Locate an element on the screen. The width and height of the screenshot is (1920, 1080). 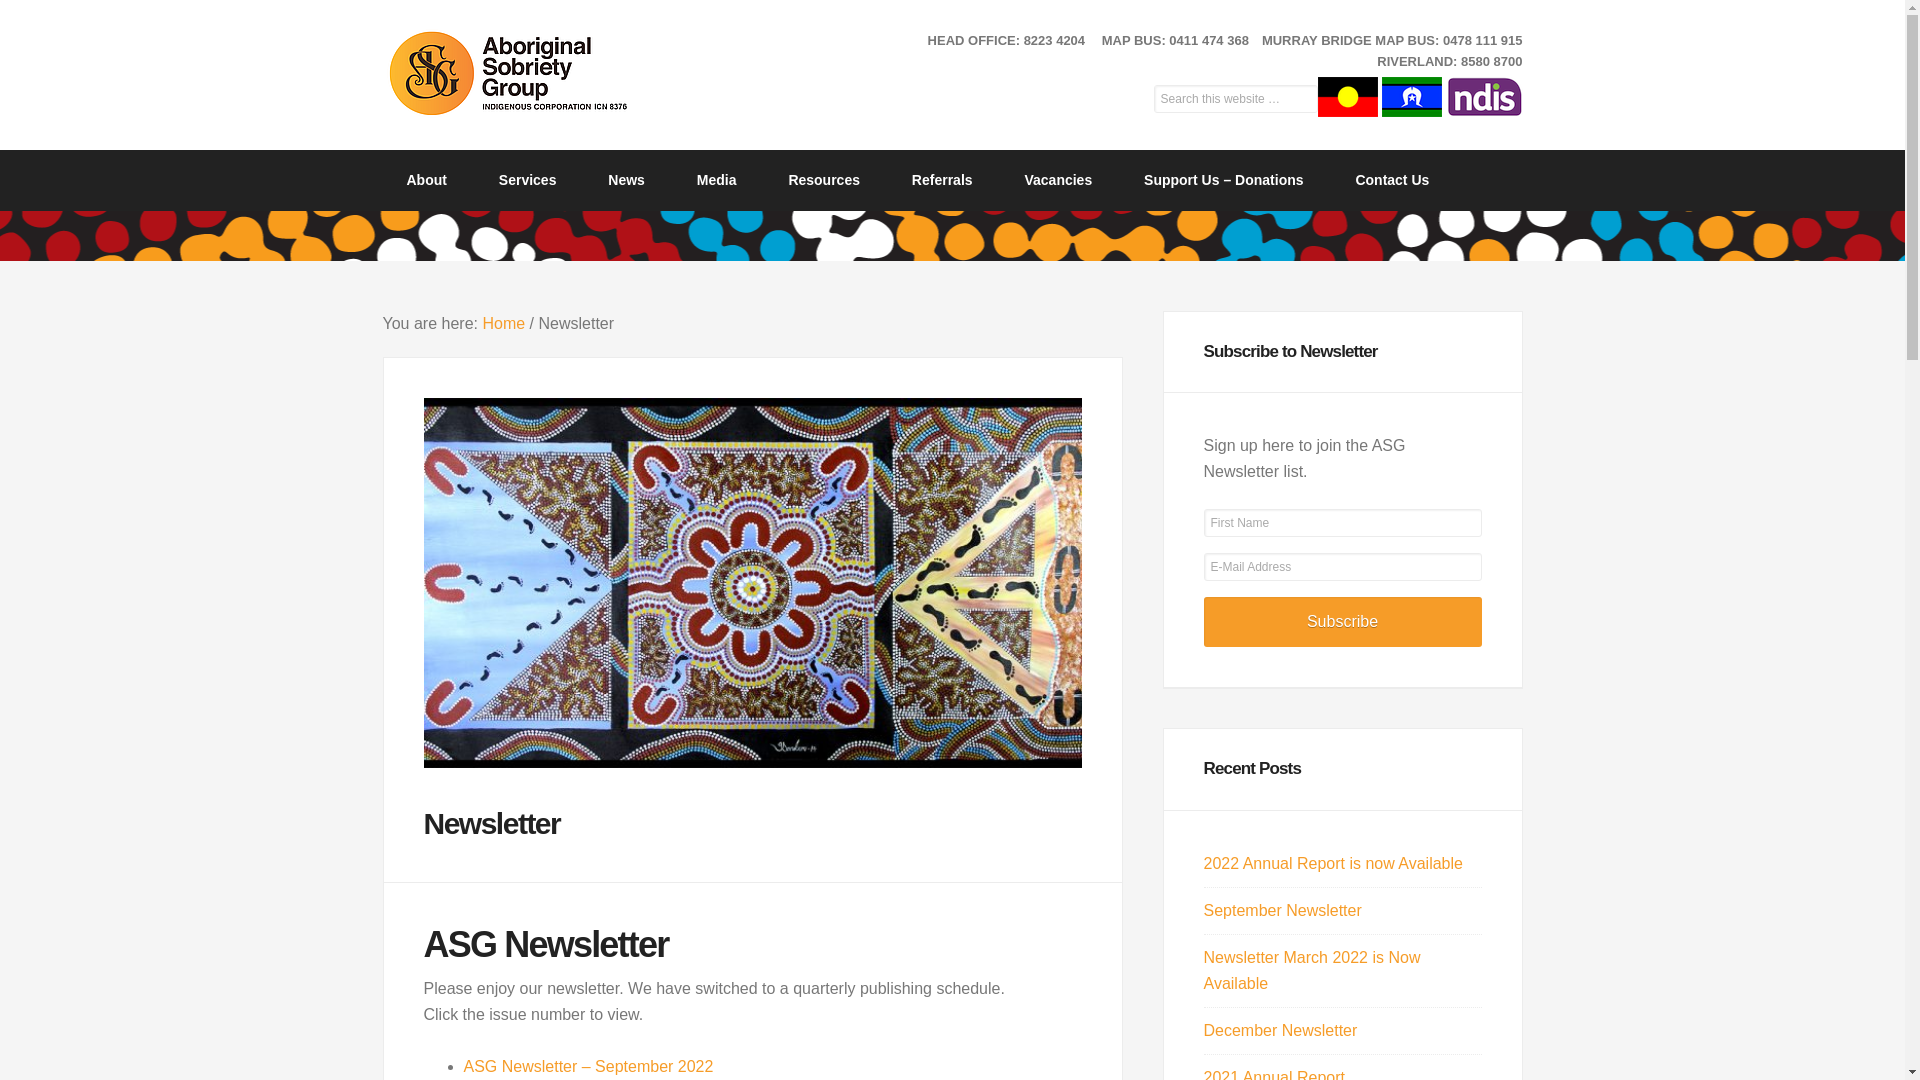
Newsletter is located at coordinates (753, 792).